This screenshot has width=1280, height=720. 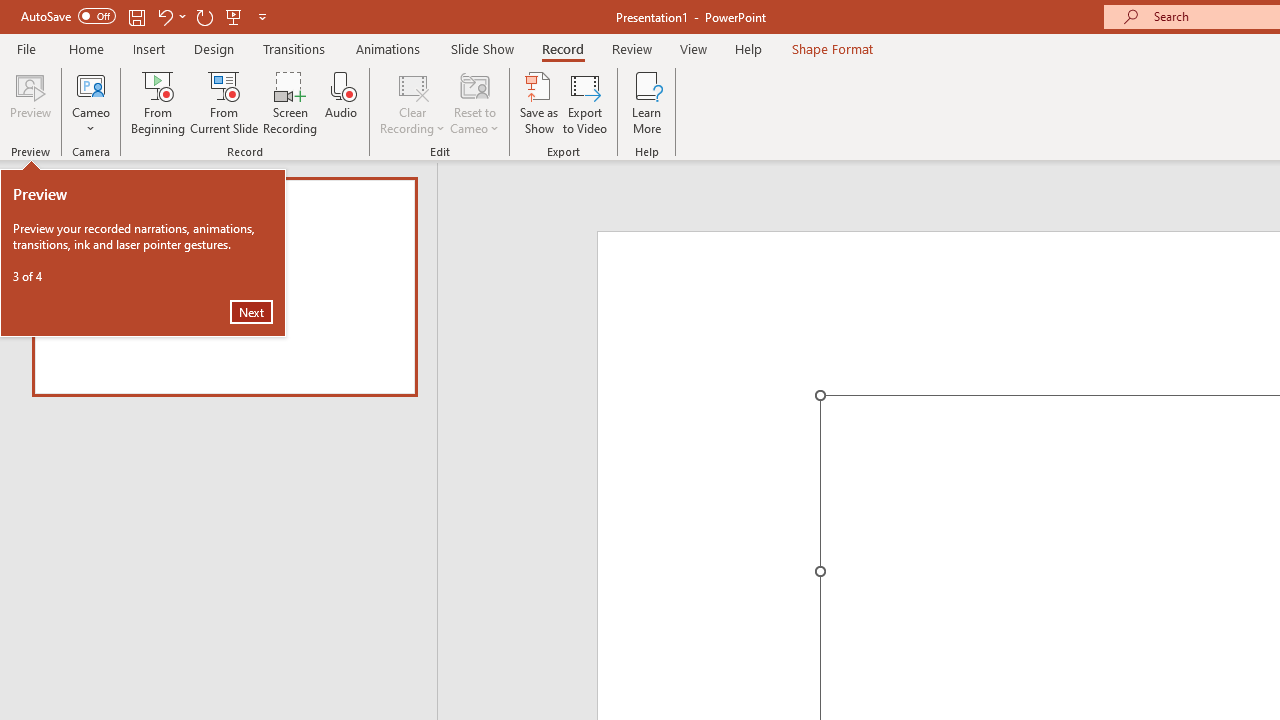 What do you see at coordinates (251, 312) in the screenshot?
I see `Next` at bounding box center [251, 312].